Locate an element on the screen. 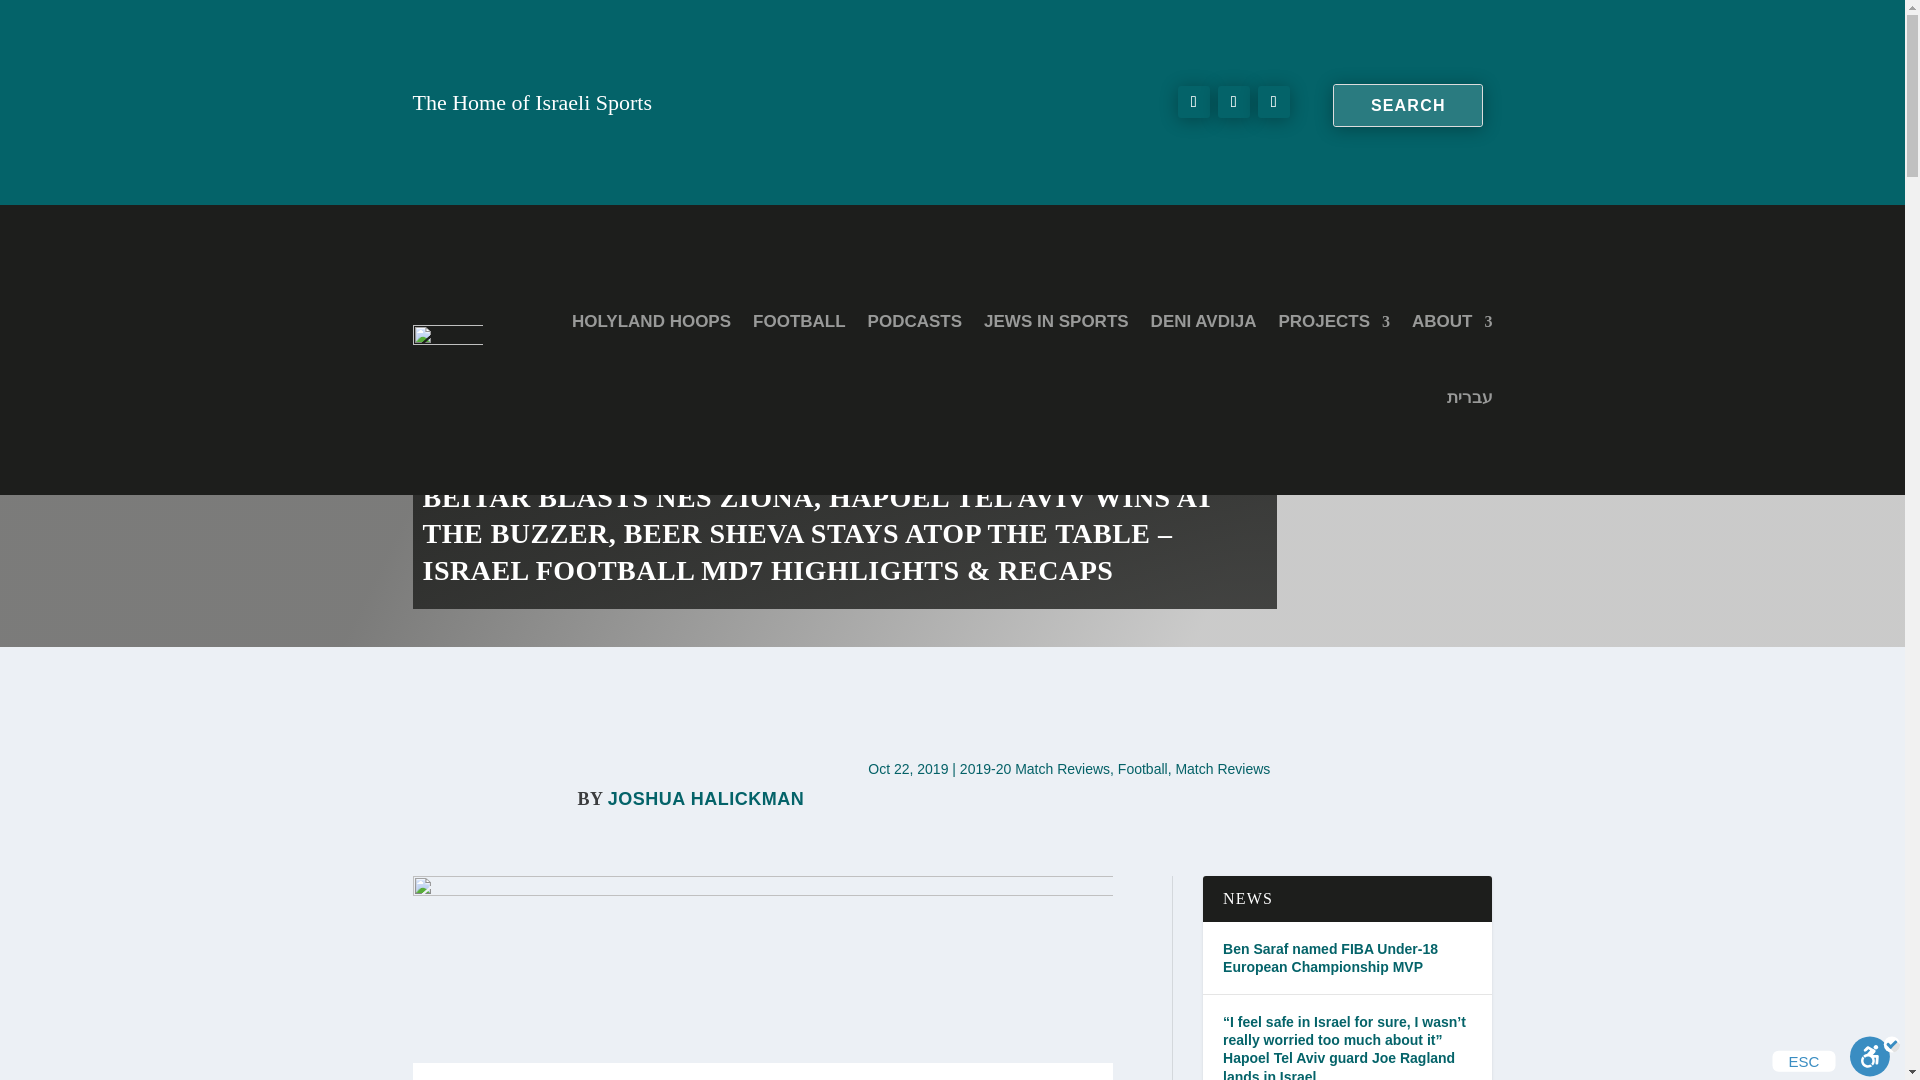  JEWS IN SPORTS is located at coordinates (1056, 322).